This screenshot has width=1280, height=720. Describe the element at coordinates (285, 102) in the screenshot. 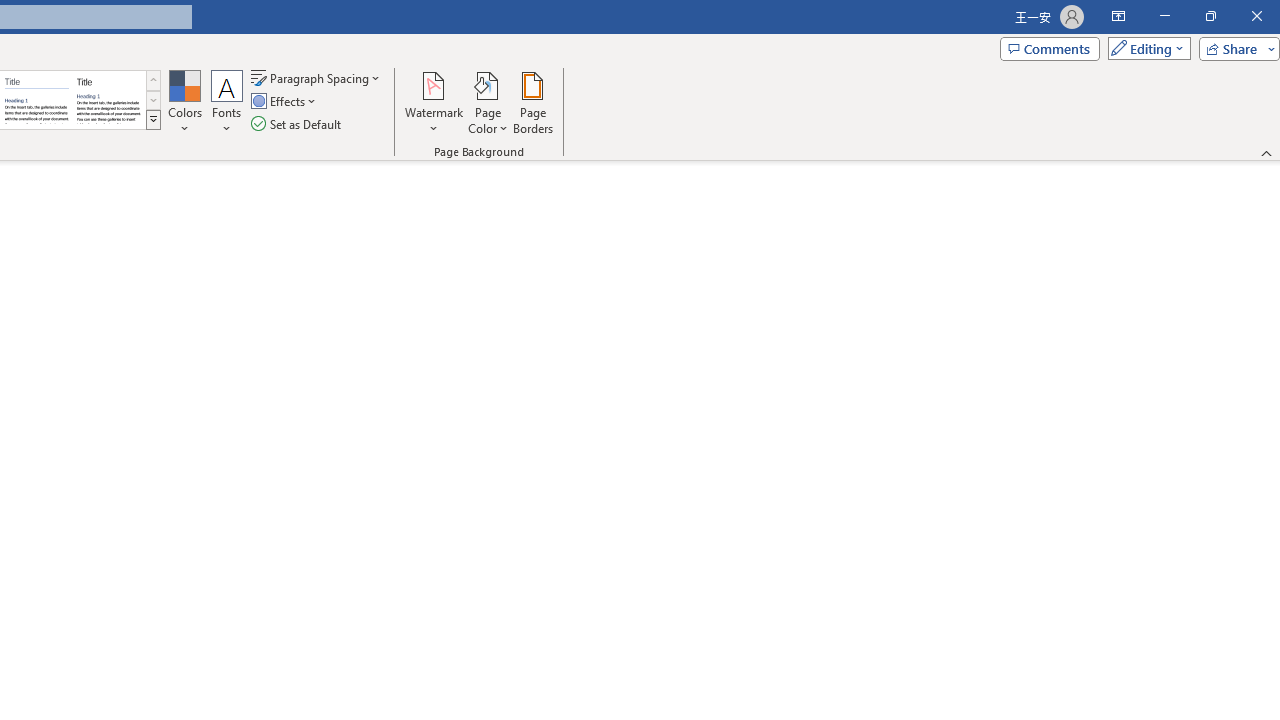

I see `Effects` at that location.